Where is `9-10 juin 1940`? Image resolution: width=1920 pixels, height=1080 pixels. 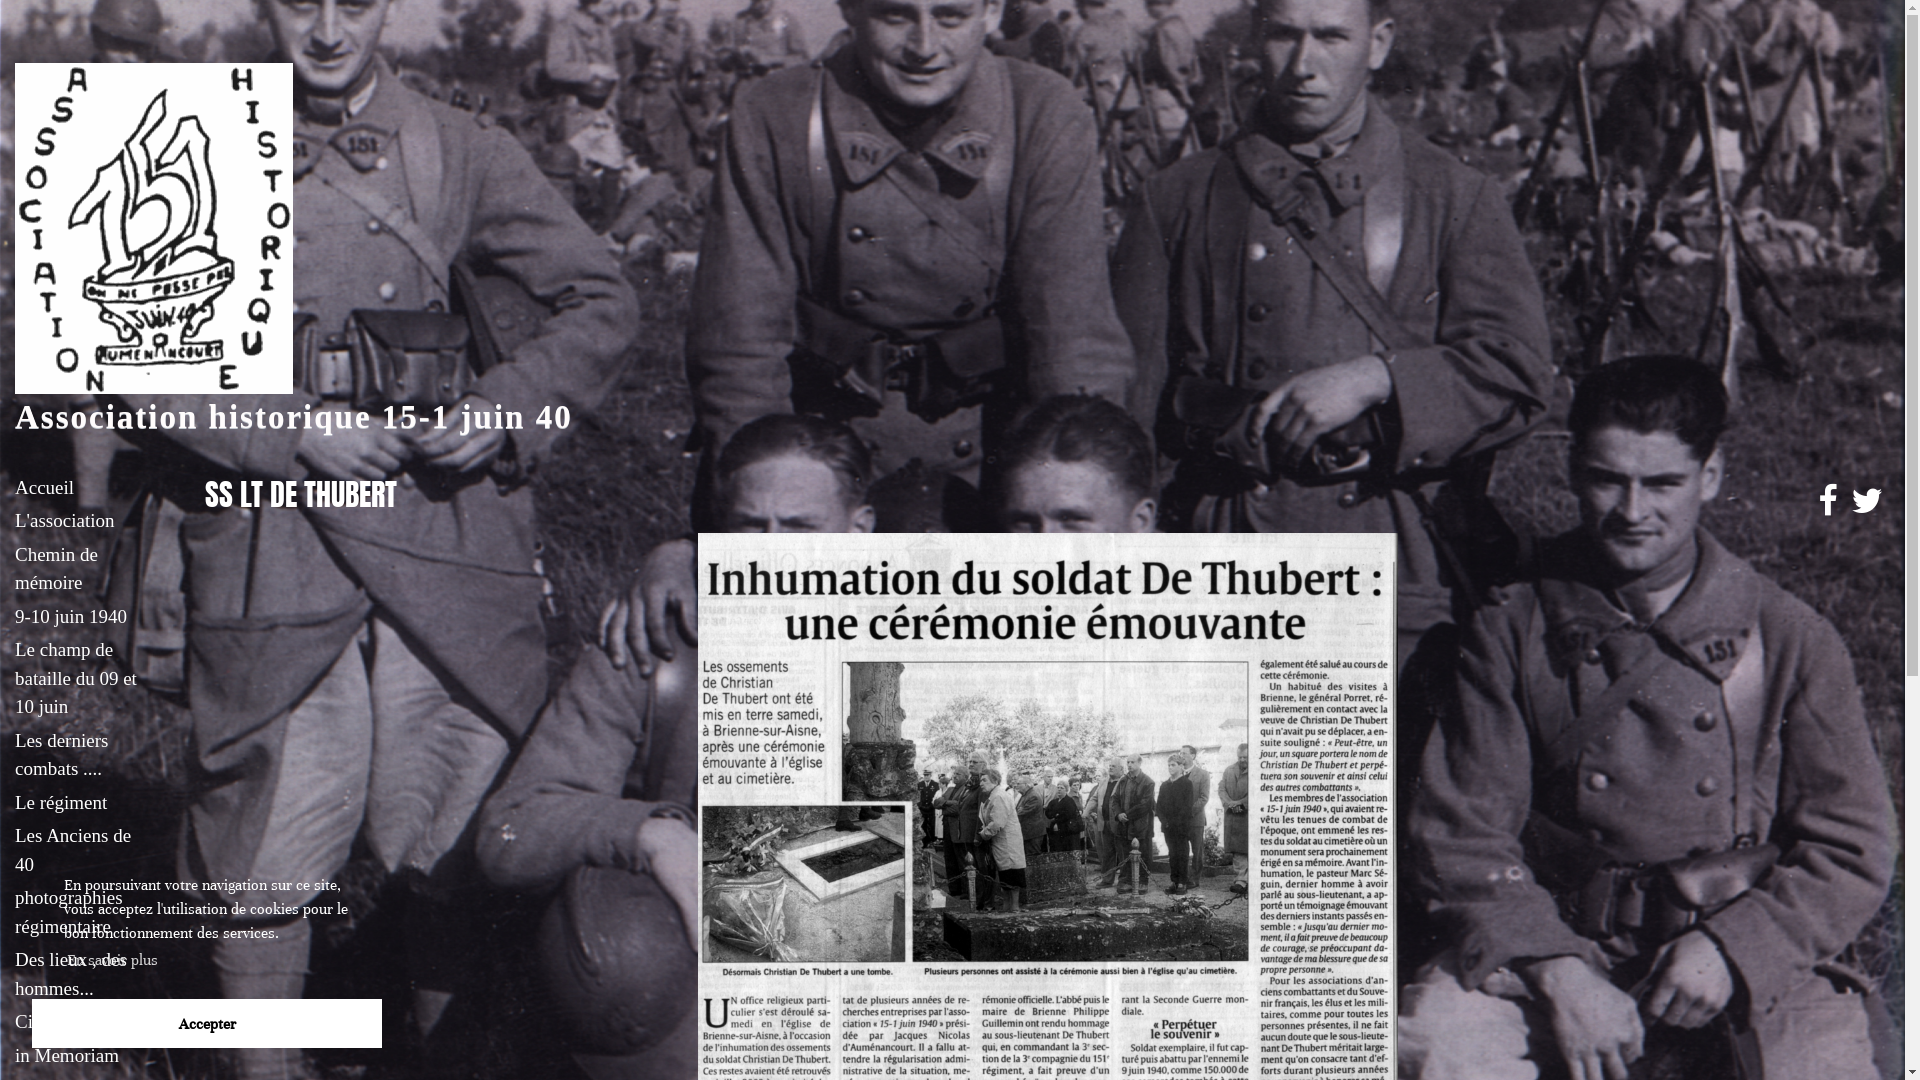 9-10 juin 1940 is located at coordinates (80, 616).